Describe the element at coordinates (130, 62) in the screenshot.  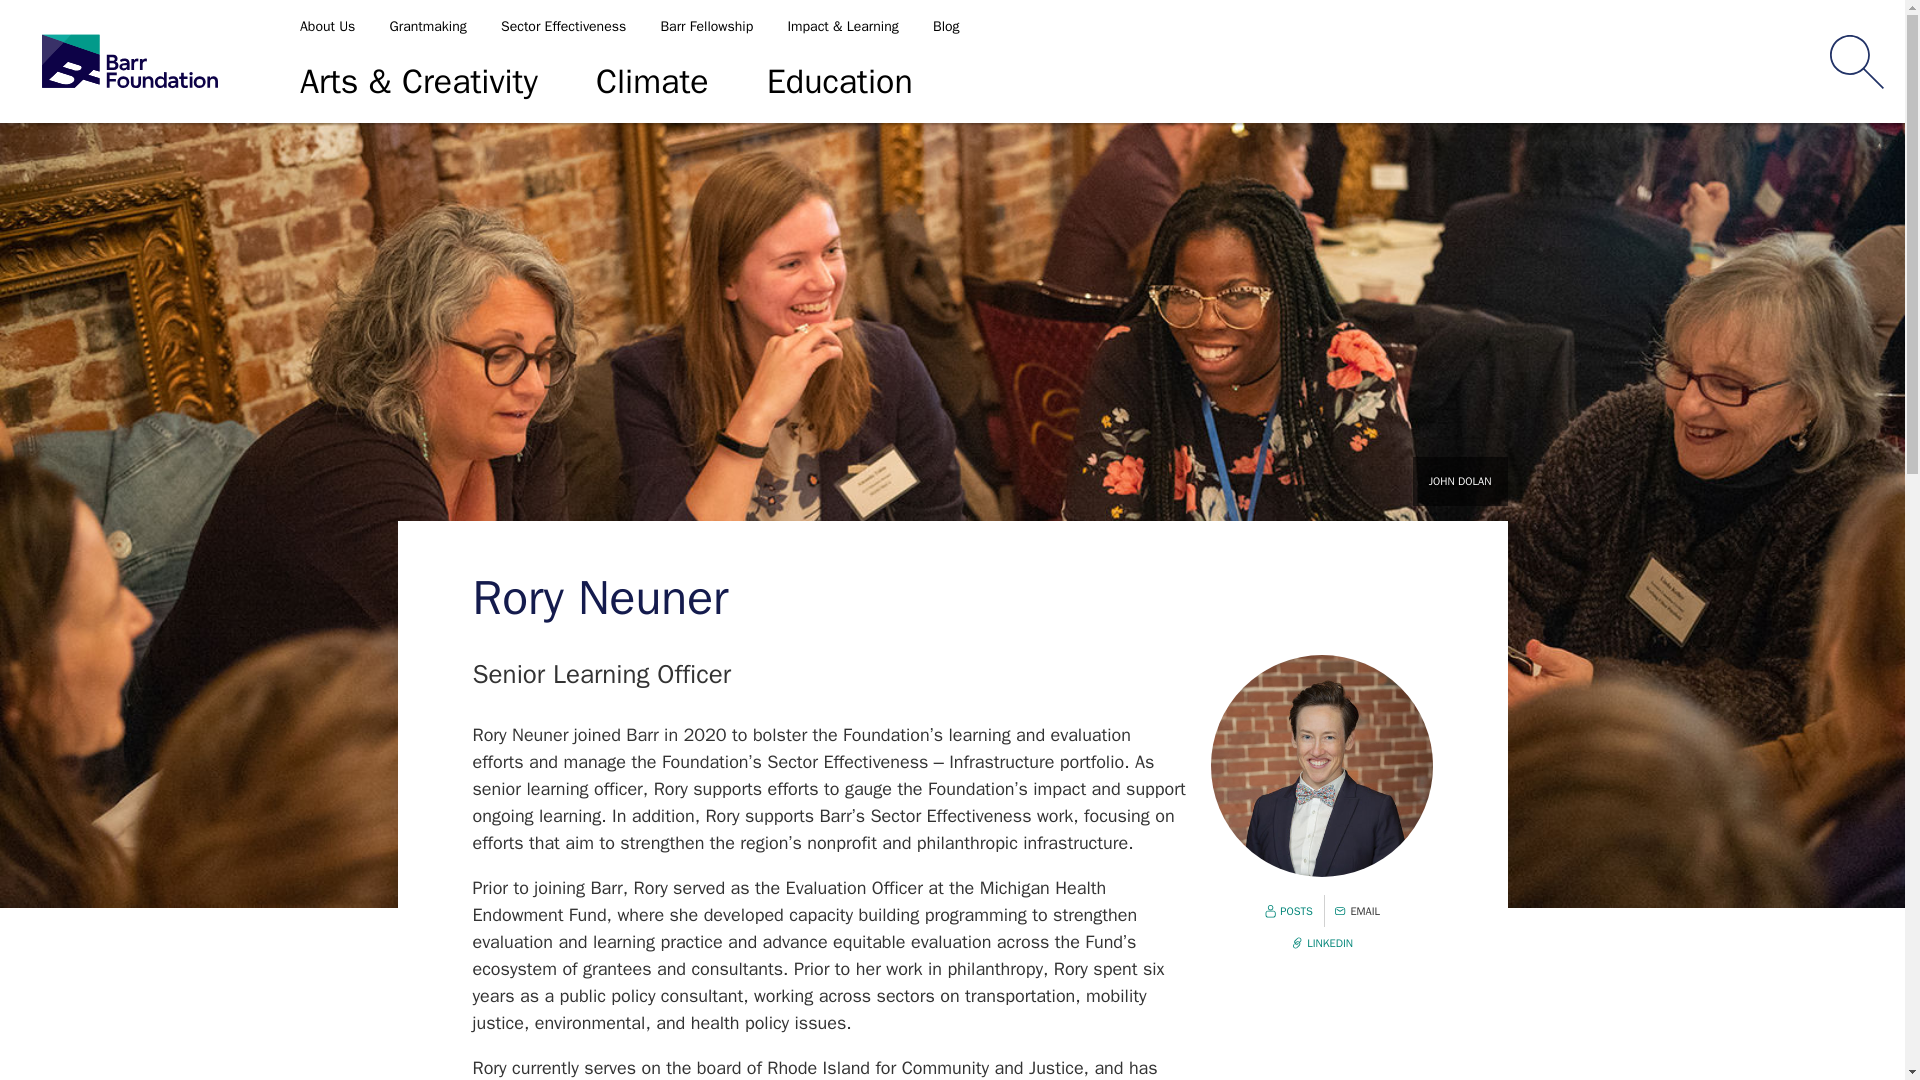
I see `Barr Foundation homepage` at that location.